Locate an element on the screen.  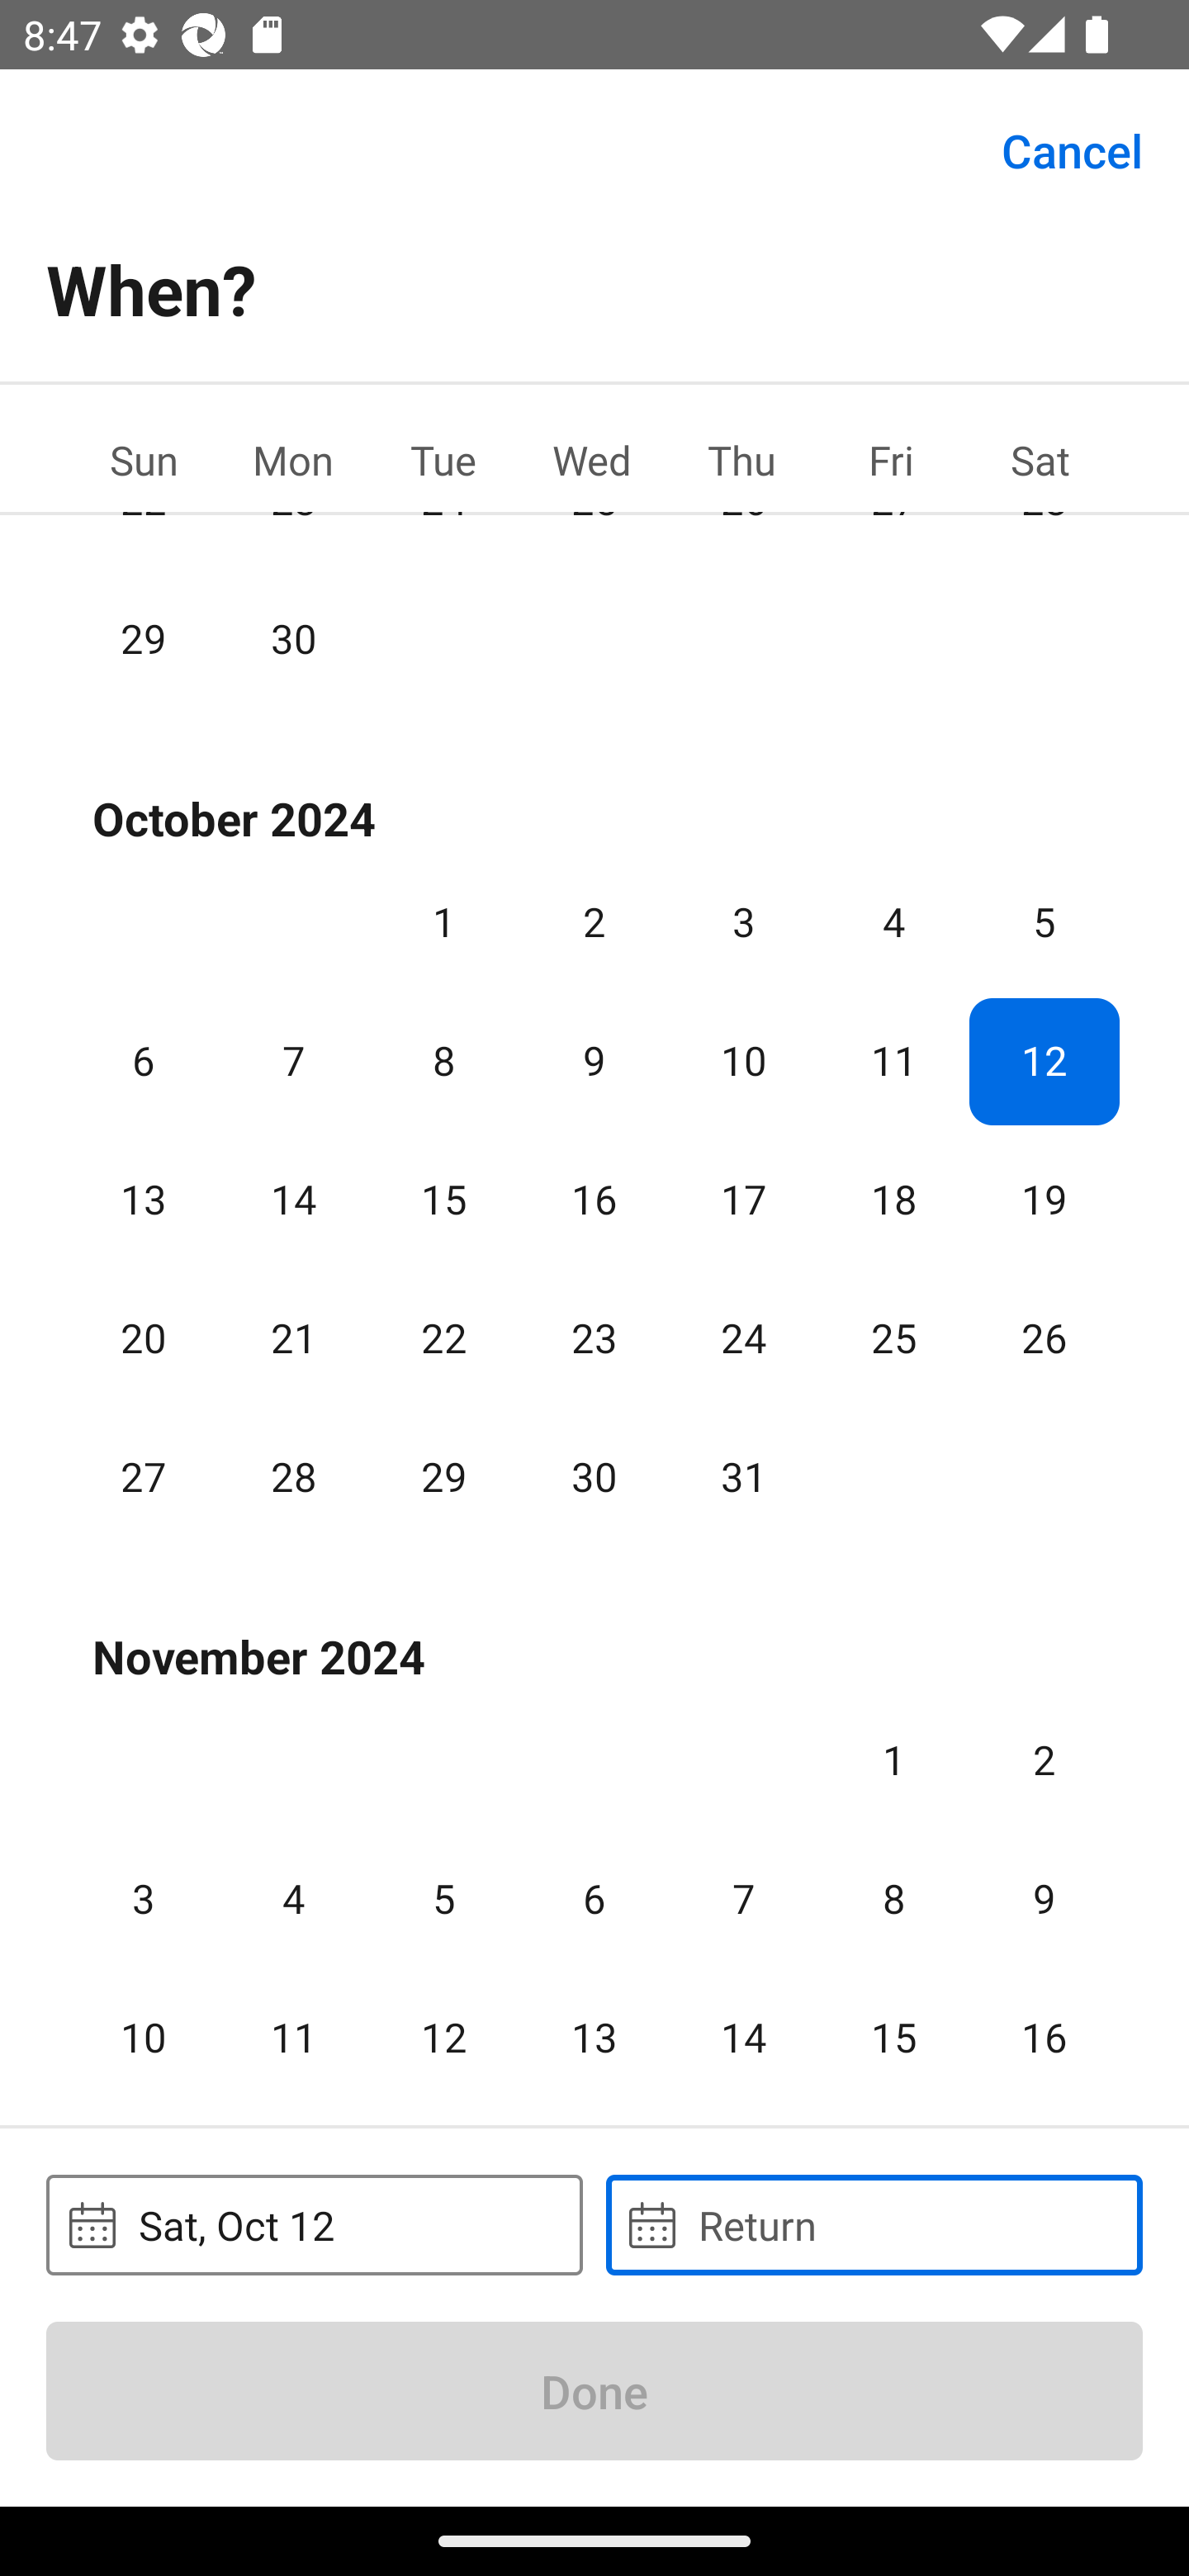
Done is located at coordinates (594, 2390).